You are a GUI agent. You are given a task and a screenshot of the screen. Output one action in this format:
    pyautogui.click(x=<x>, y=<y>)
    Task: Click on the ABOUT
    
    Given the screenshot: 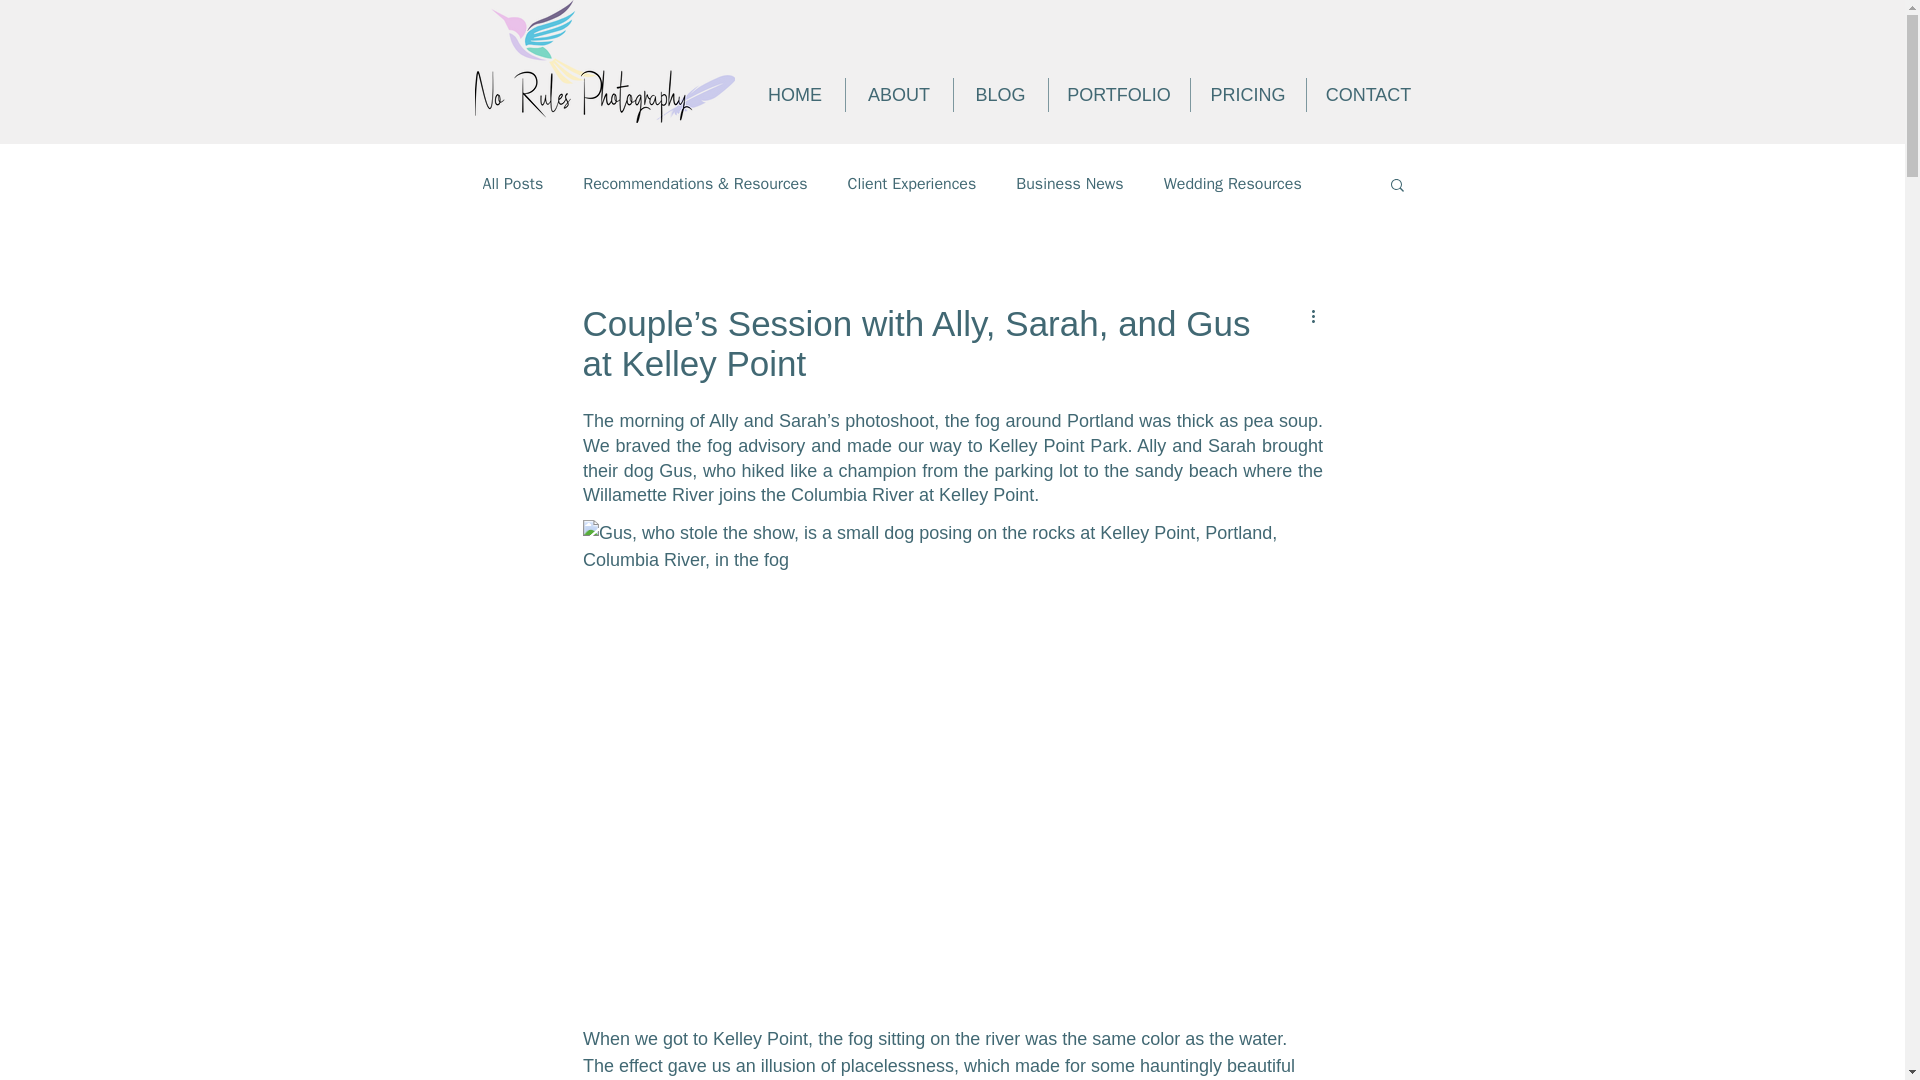 What is the action you would take?
    pyautogui.click(x=898, y=94)
    